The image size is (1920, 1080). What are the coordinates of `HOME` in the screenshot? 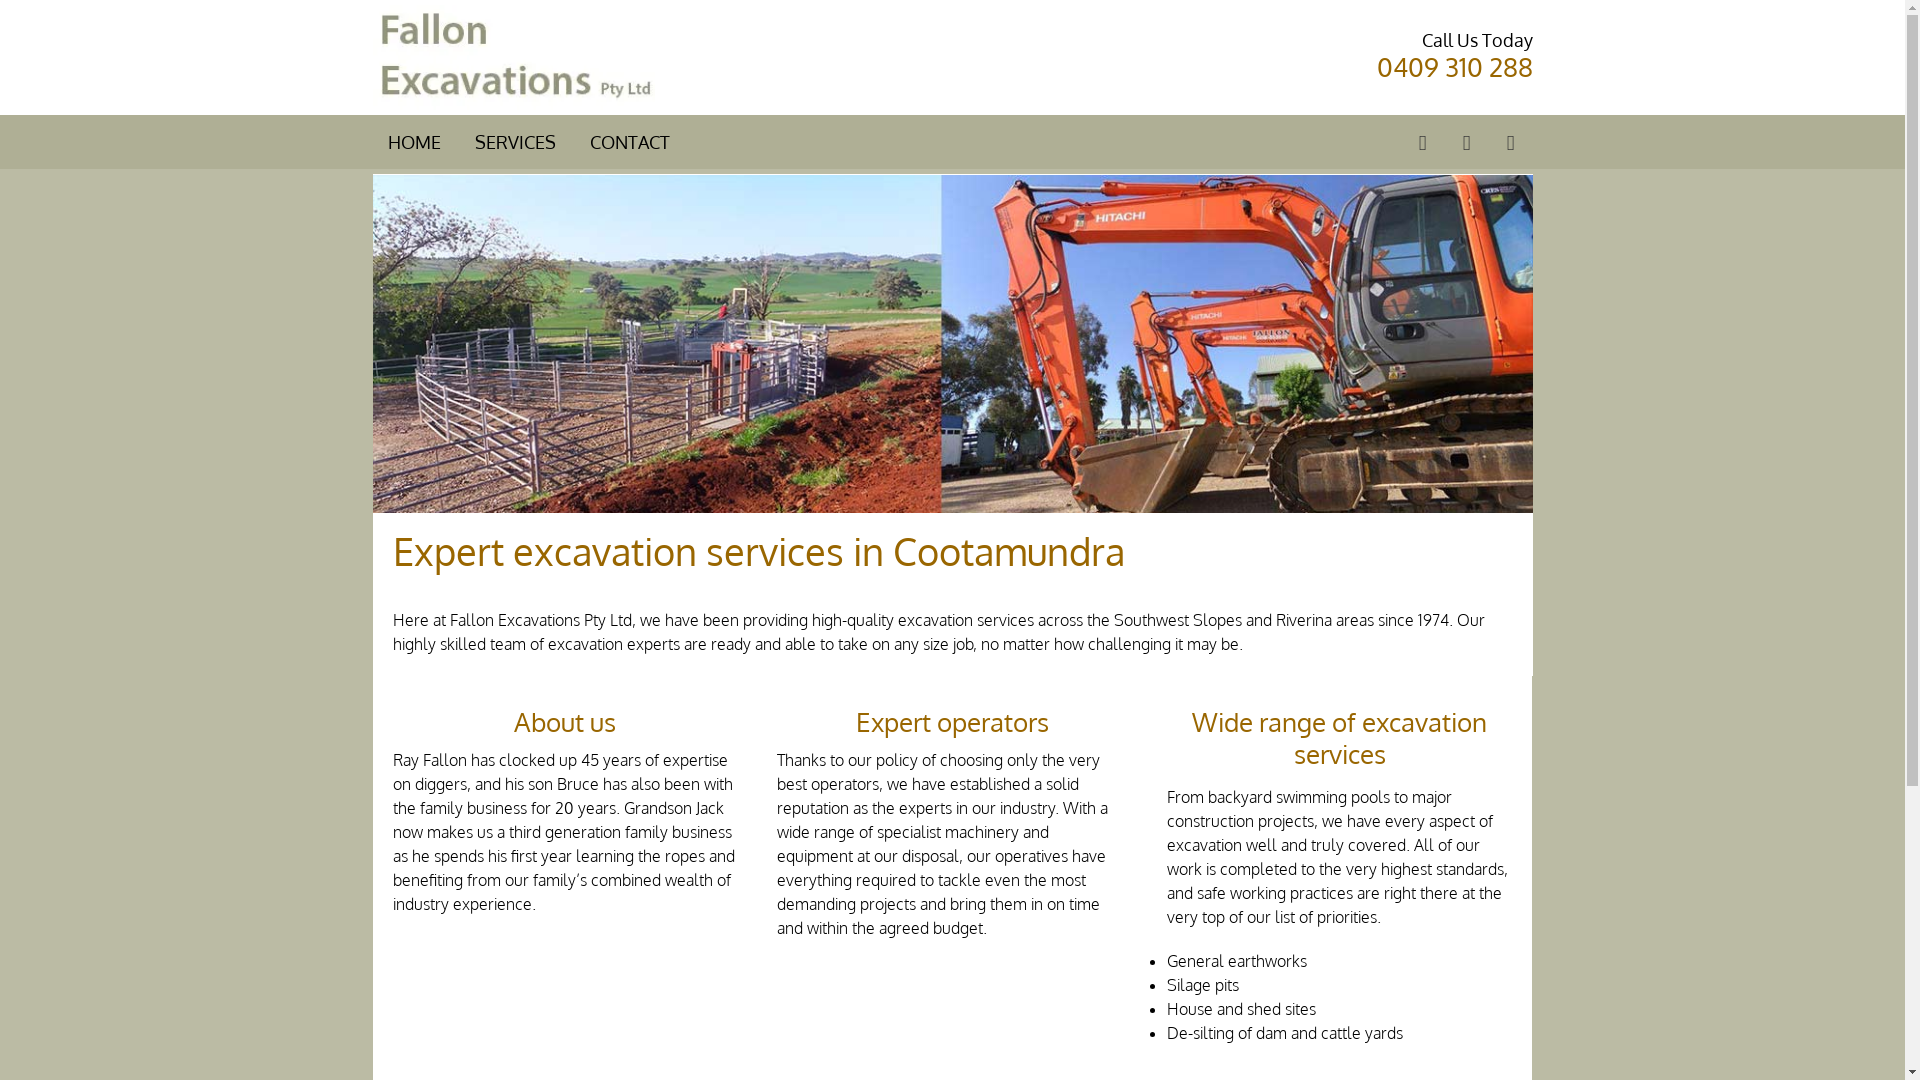 It's located at (414, 142).